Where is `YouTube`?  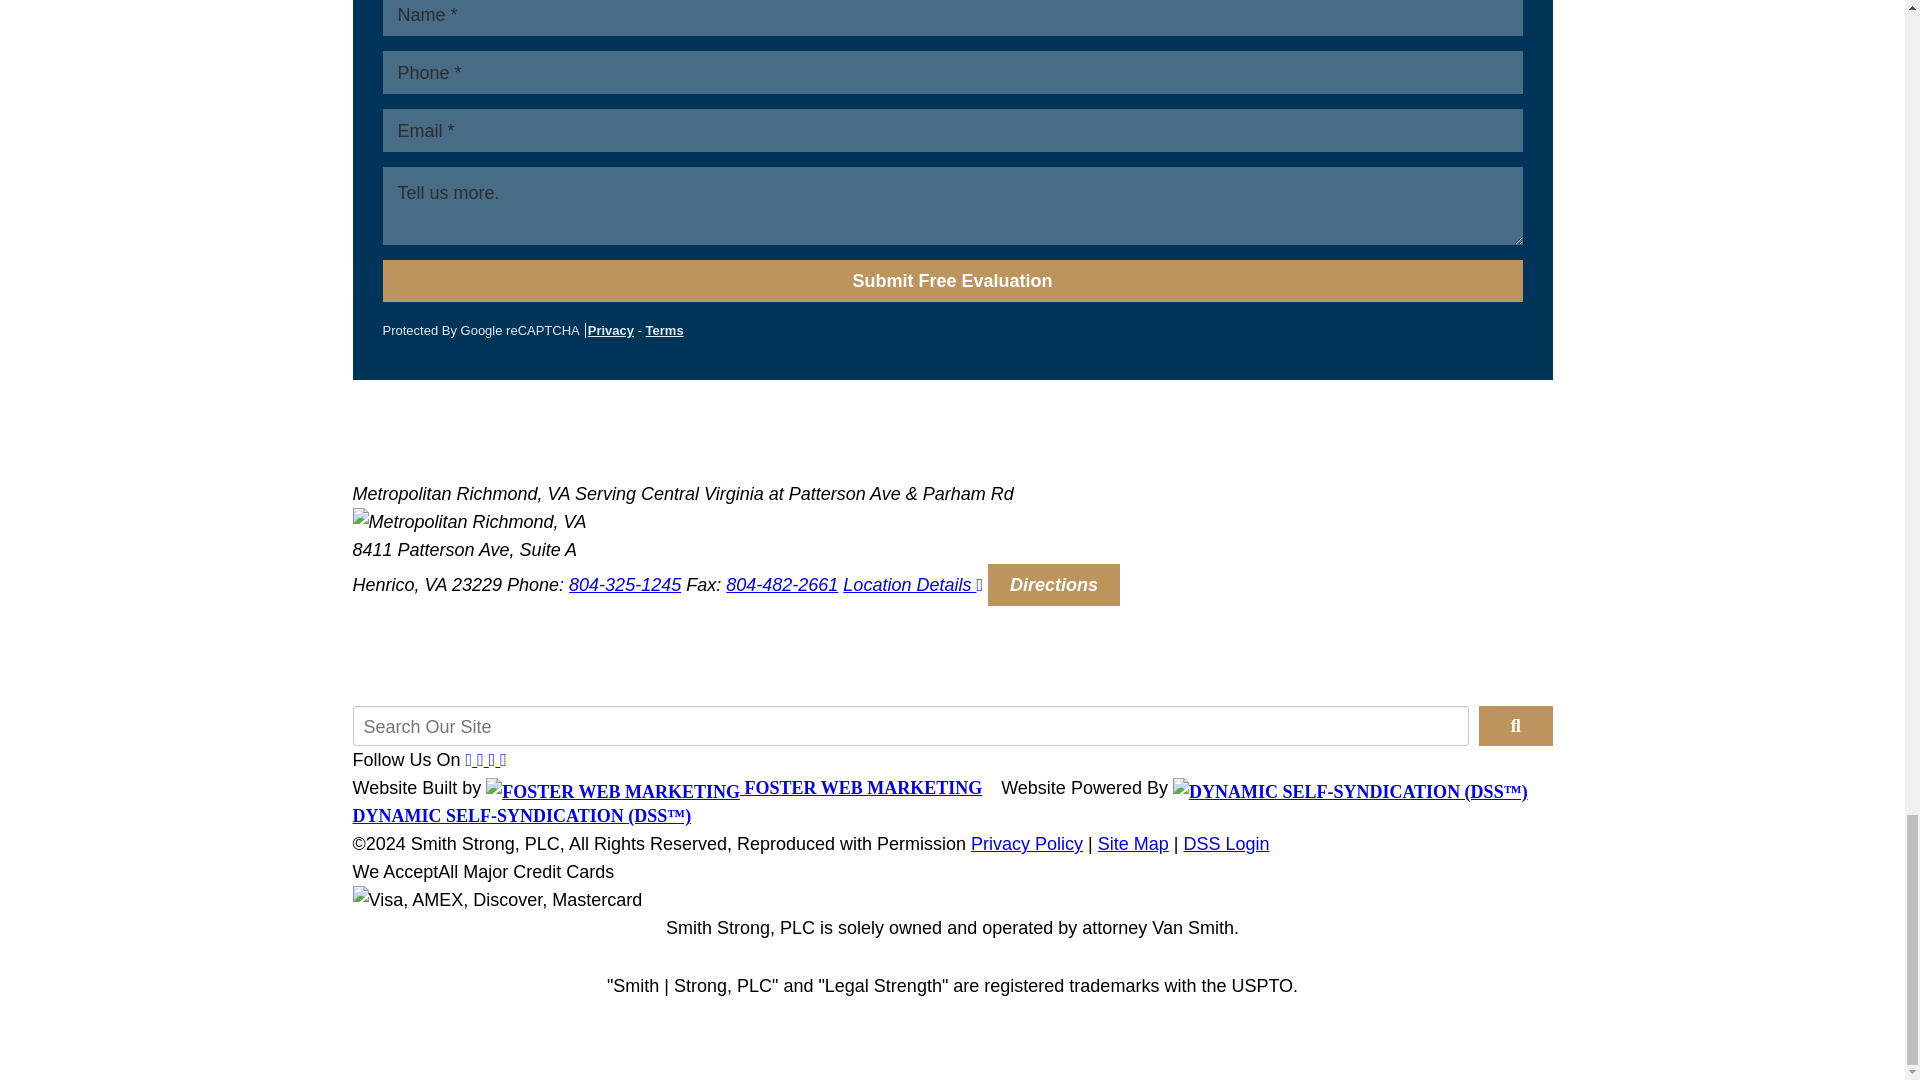
YouTube is located at coordinates (492, 759).